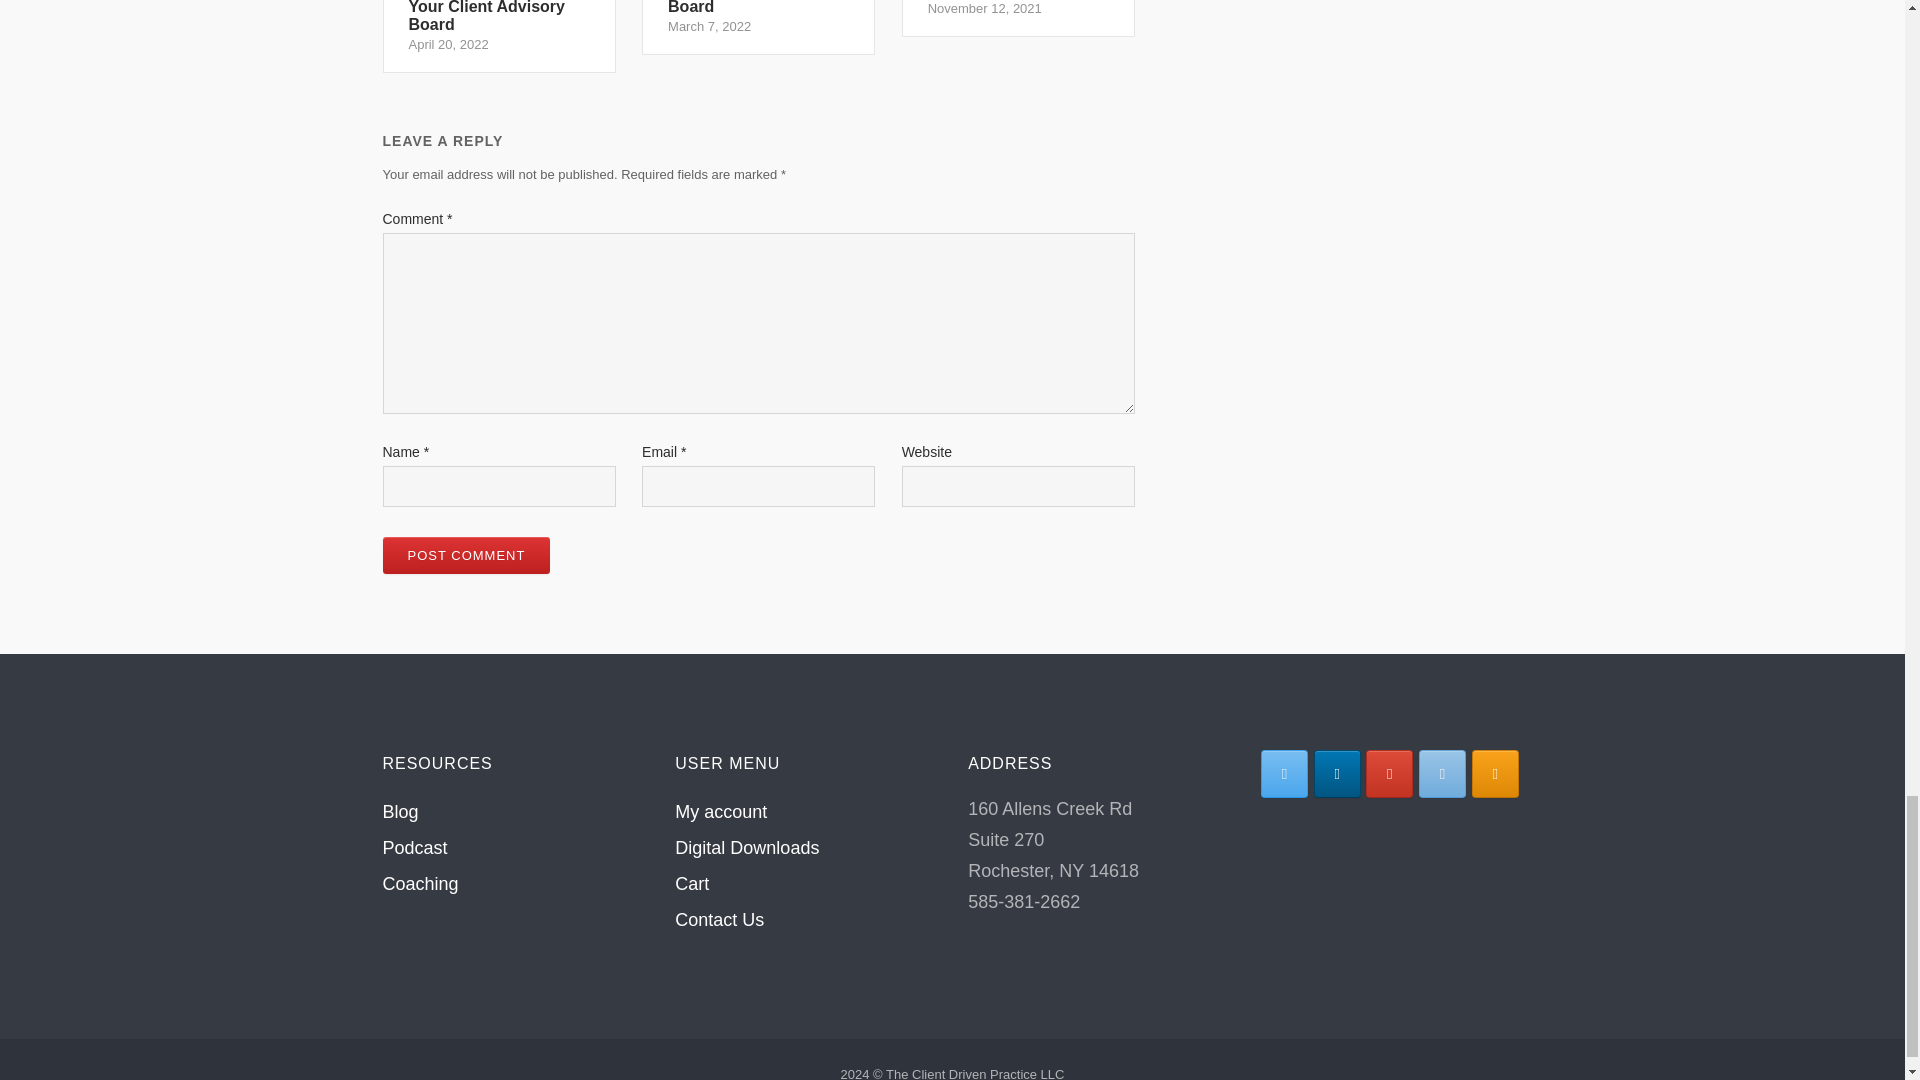 The height and width of the screenshot is (1080, 1920). I want to click on Cart, so click(1284, 774).